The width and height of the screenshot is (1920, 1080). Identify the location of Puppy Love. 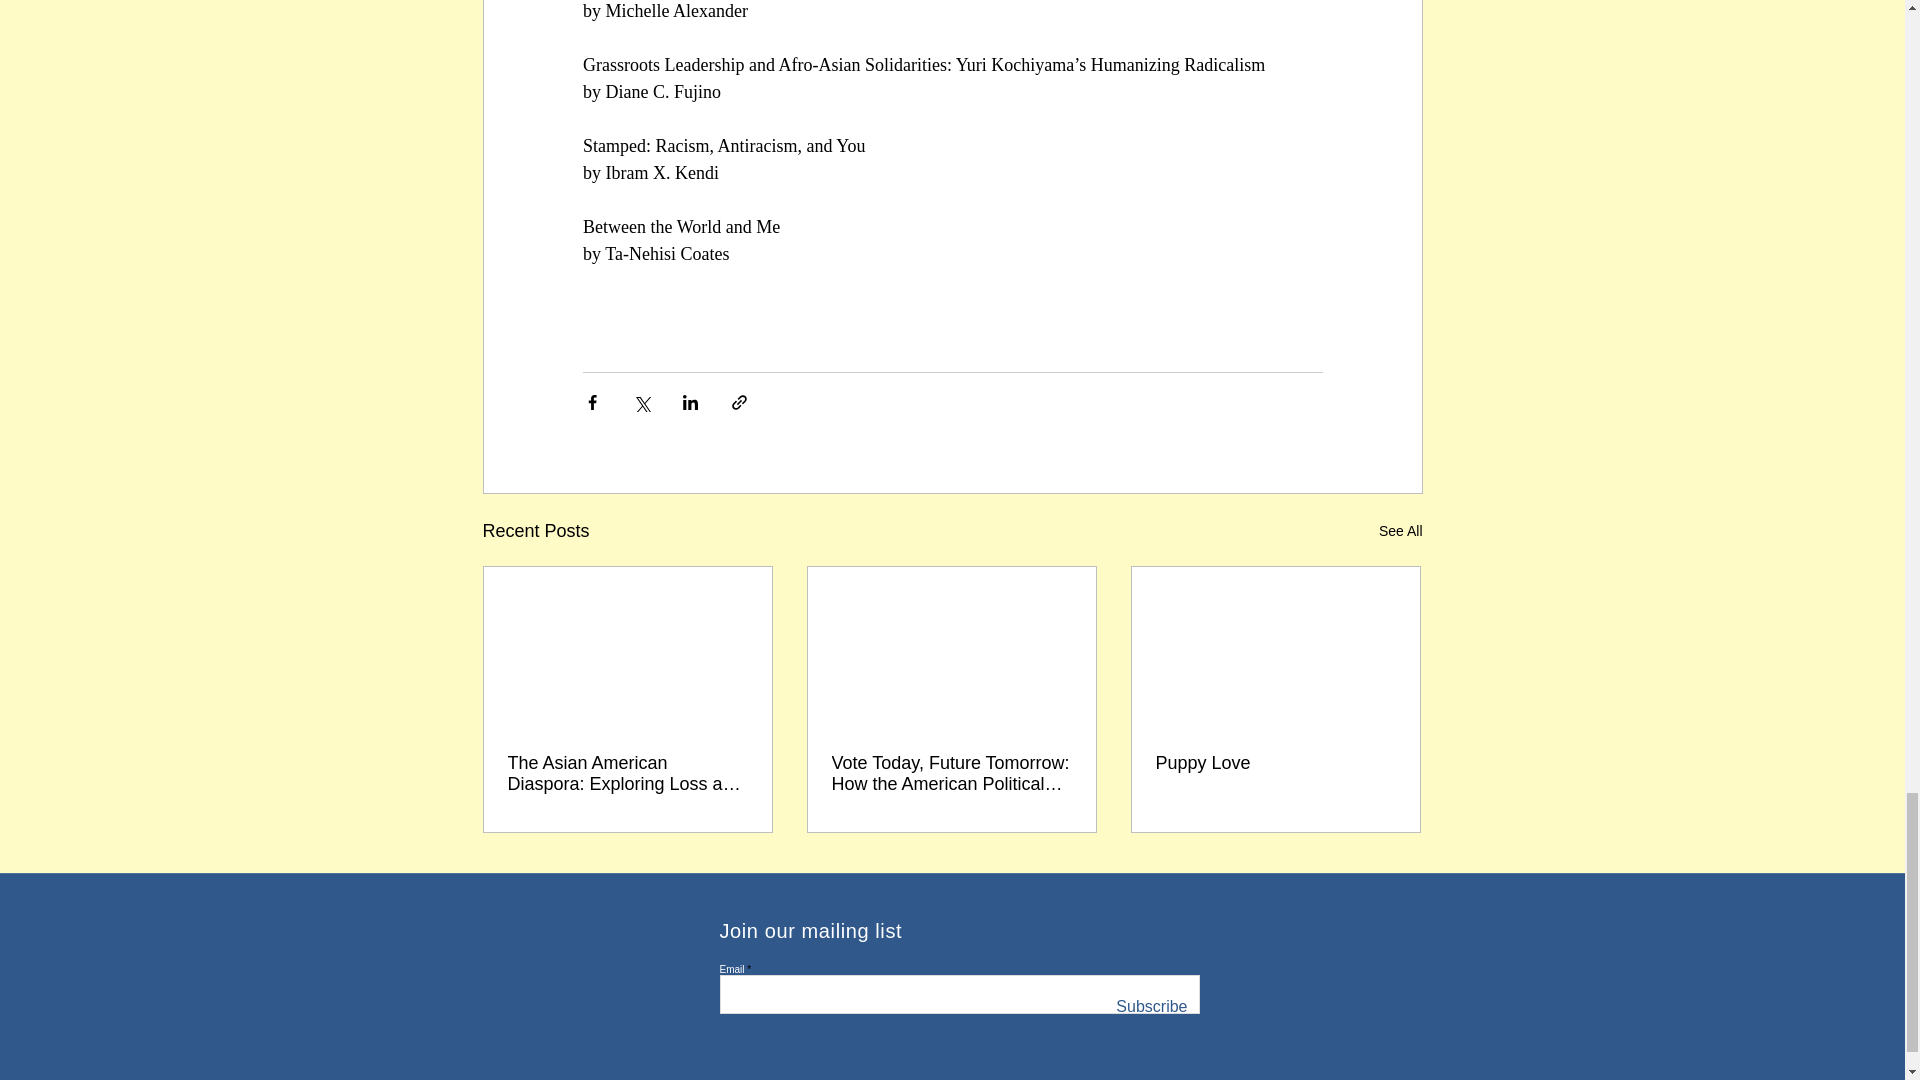
(1275, 763).